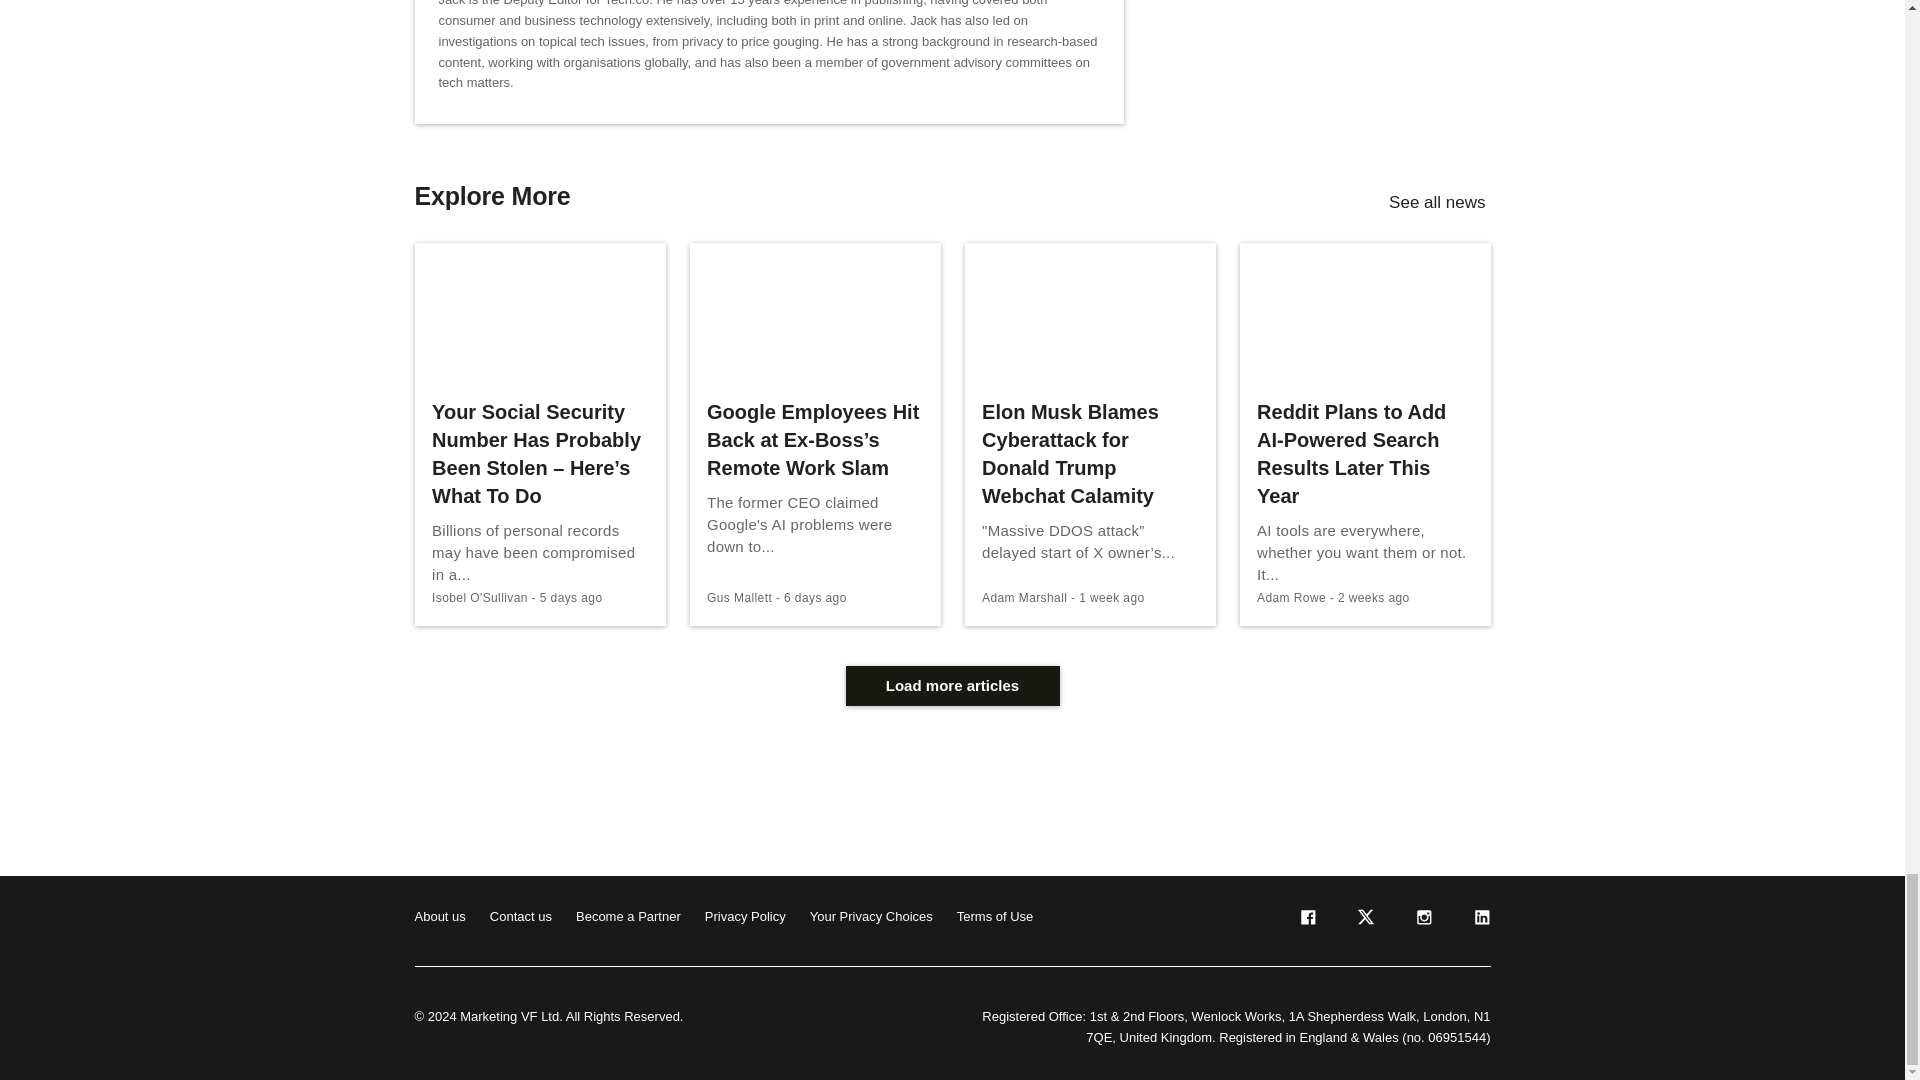 This screenshot has height=1080, width=1920. I want to click on instagram, so click(1422, 920).